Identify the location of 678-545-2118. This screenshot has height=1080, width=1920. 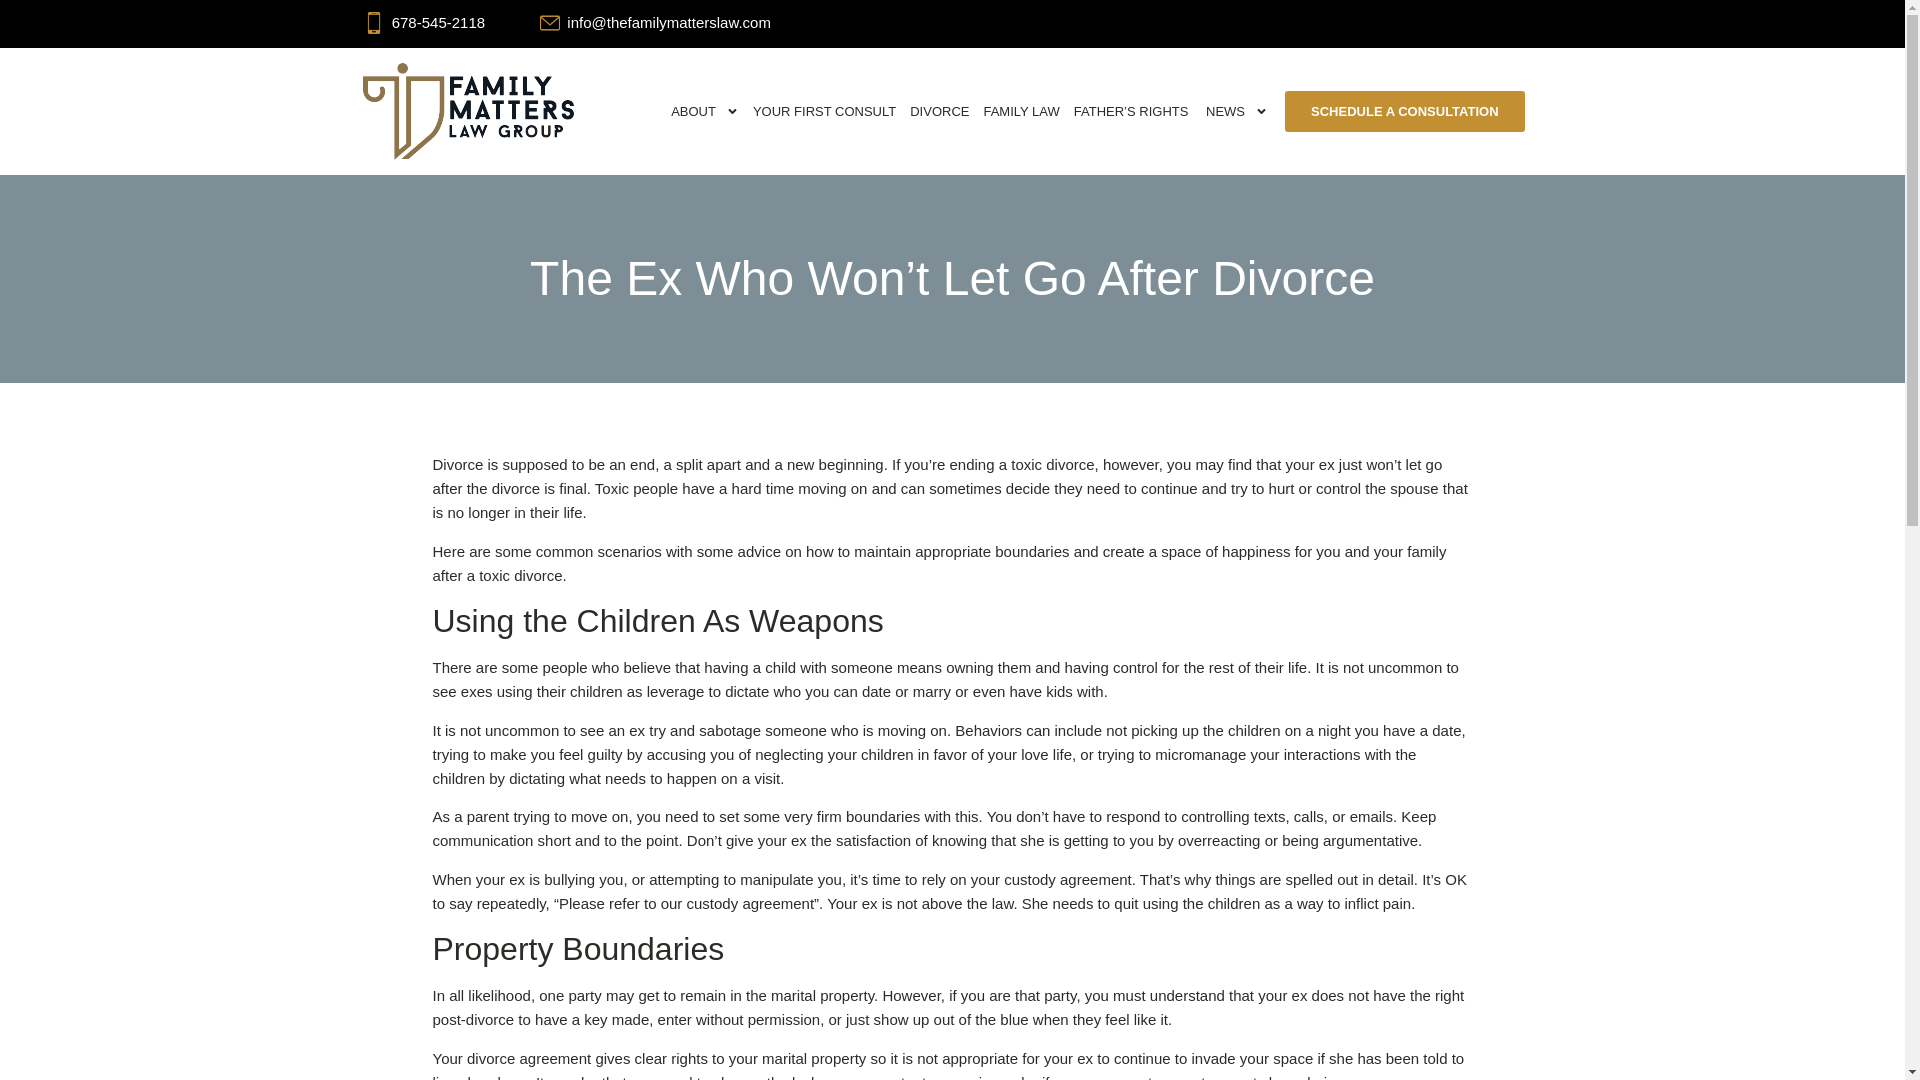
(438, 22).